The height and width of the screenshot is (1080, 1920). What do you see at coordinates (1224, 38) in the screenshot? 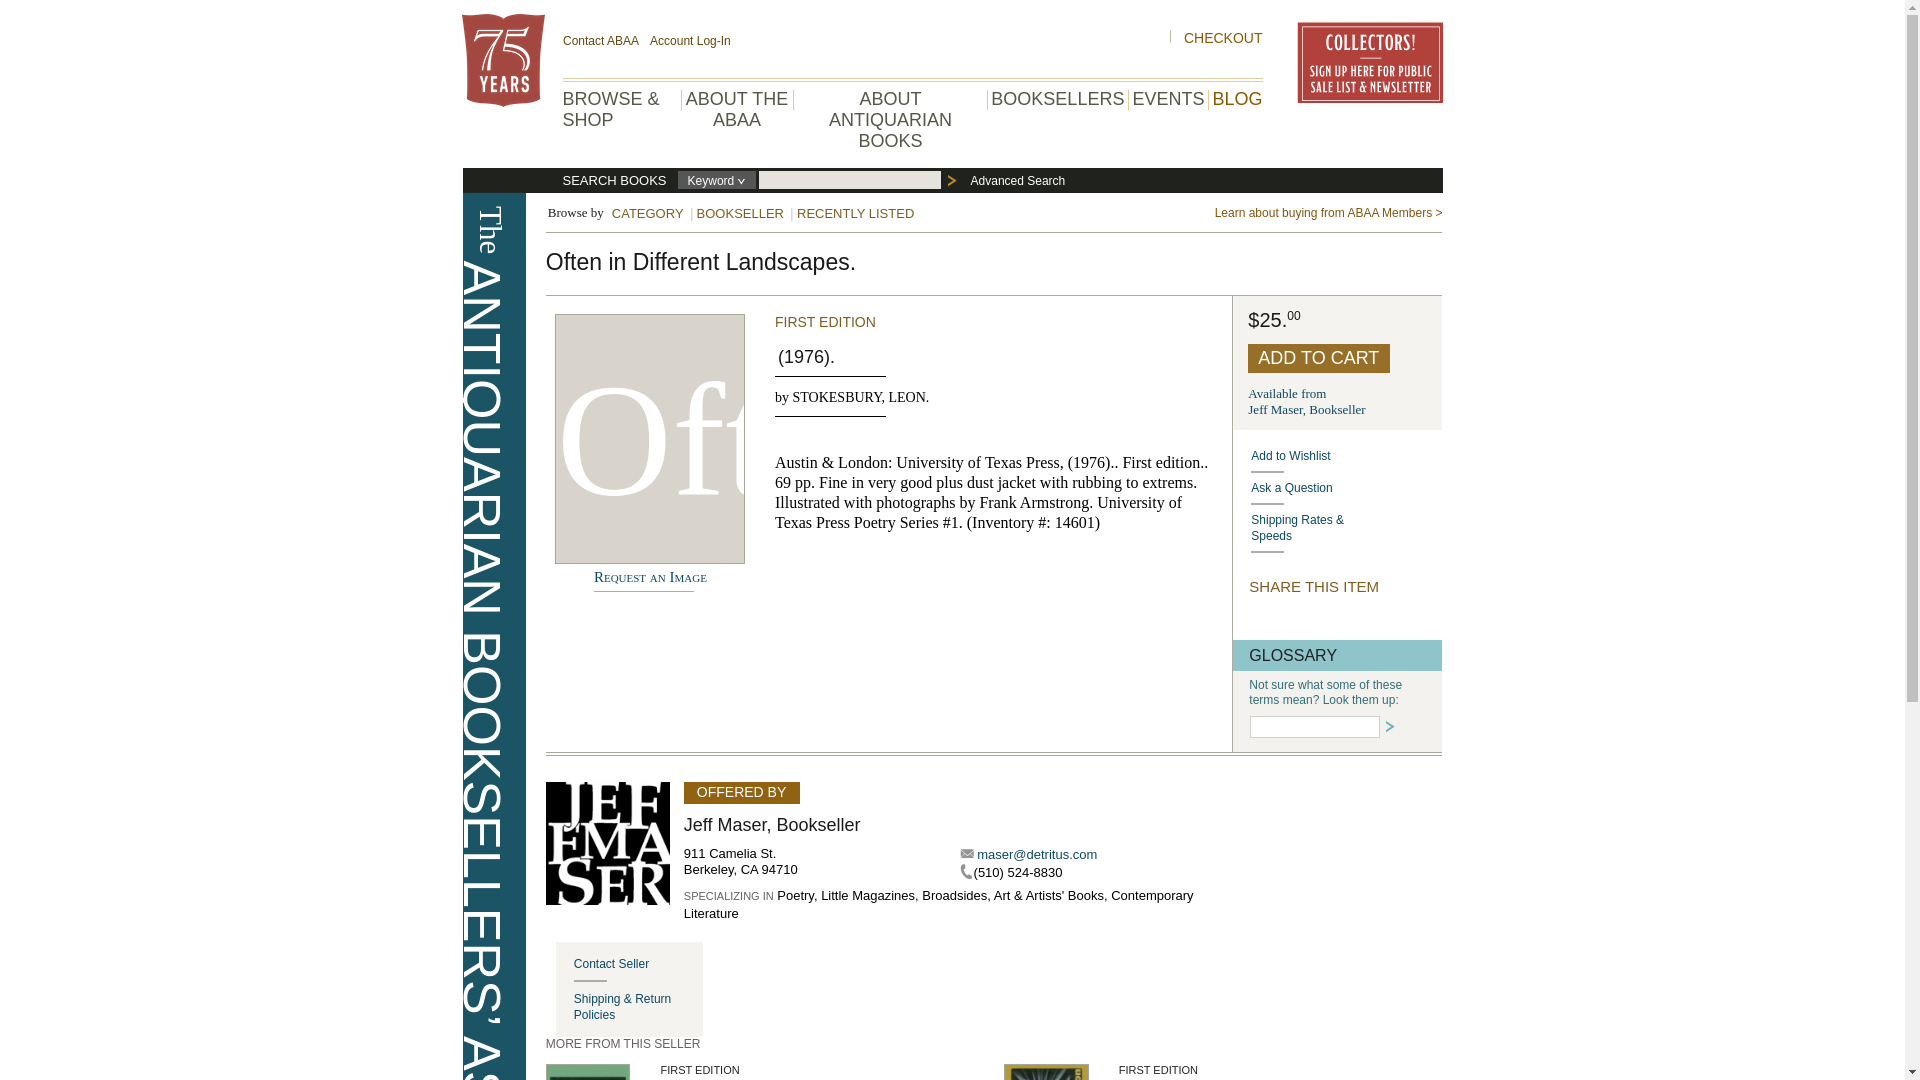
I see `BOOKSELLERS` at bounding box center [1224, 38].